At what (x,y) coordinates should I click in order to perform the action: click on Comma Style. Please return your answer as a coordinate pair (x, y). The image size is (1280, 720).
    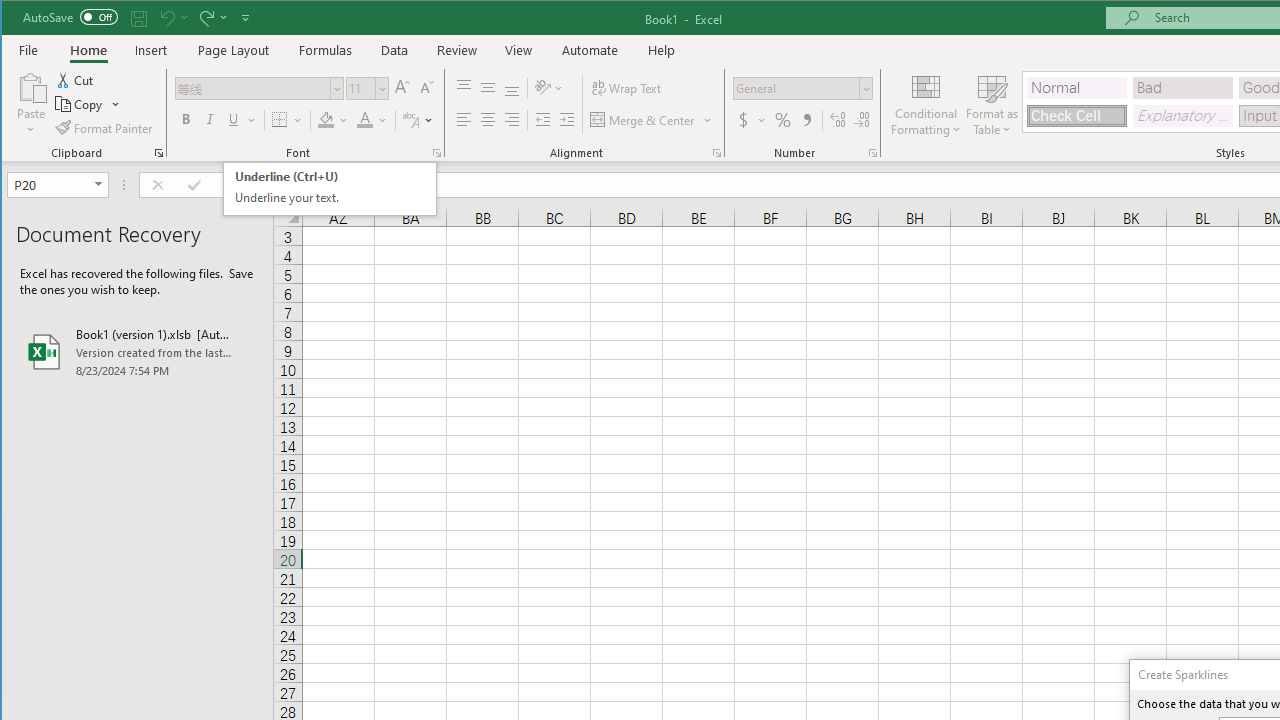
    Looking at the image, I should click on (464, 88).